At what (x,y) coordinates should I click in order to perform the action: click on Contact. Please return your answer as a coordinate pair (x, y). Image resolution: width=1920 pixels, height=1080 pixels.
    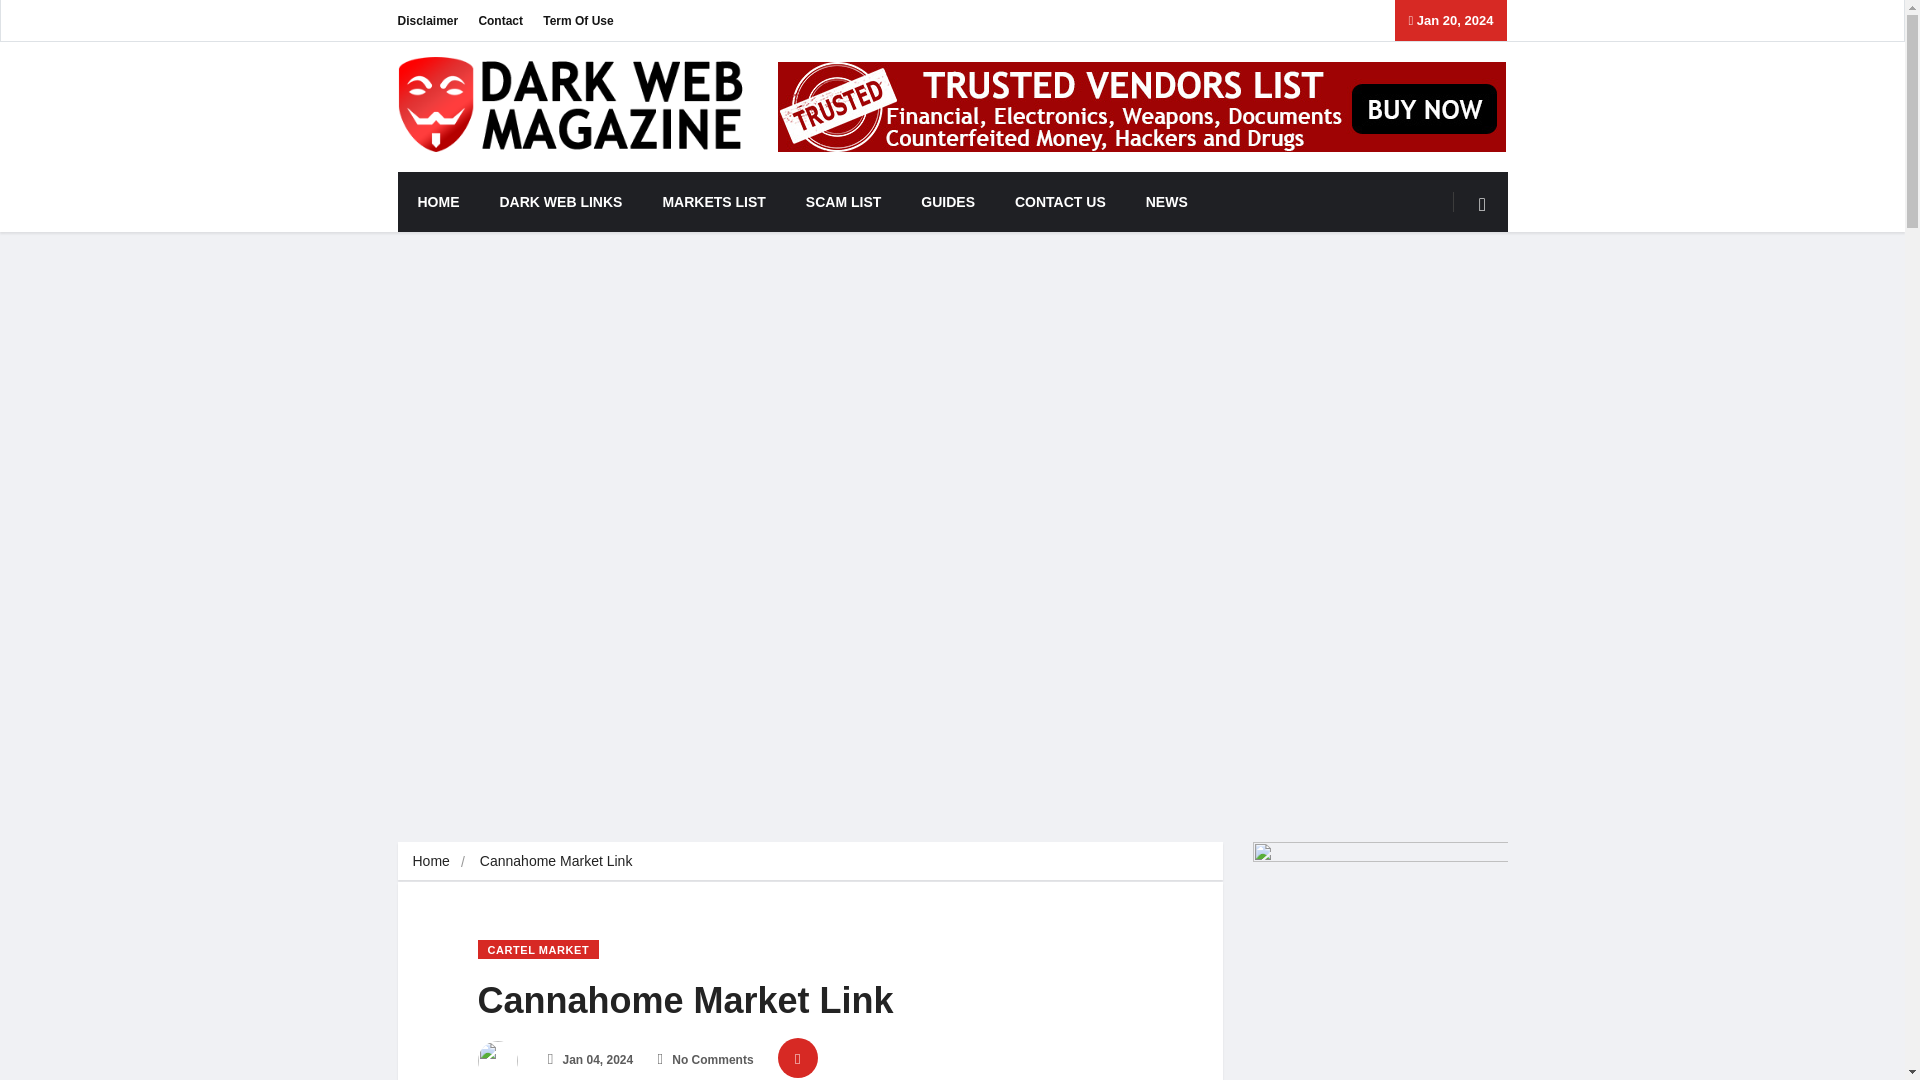
    Looking at the image, I should click on (500, 20).